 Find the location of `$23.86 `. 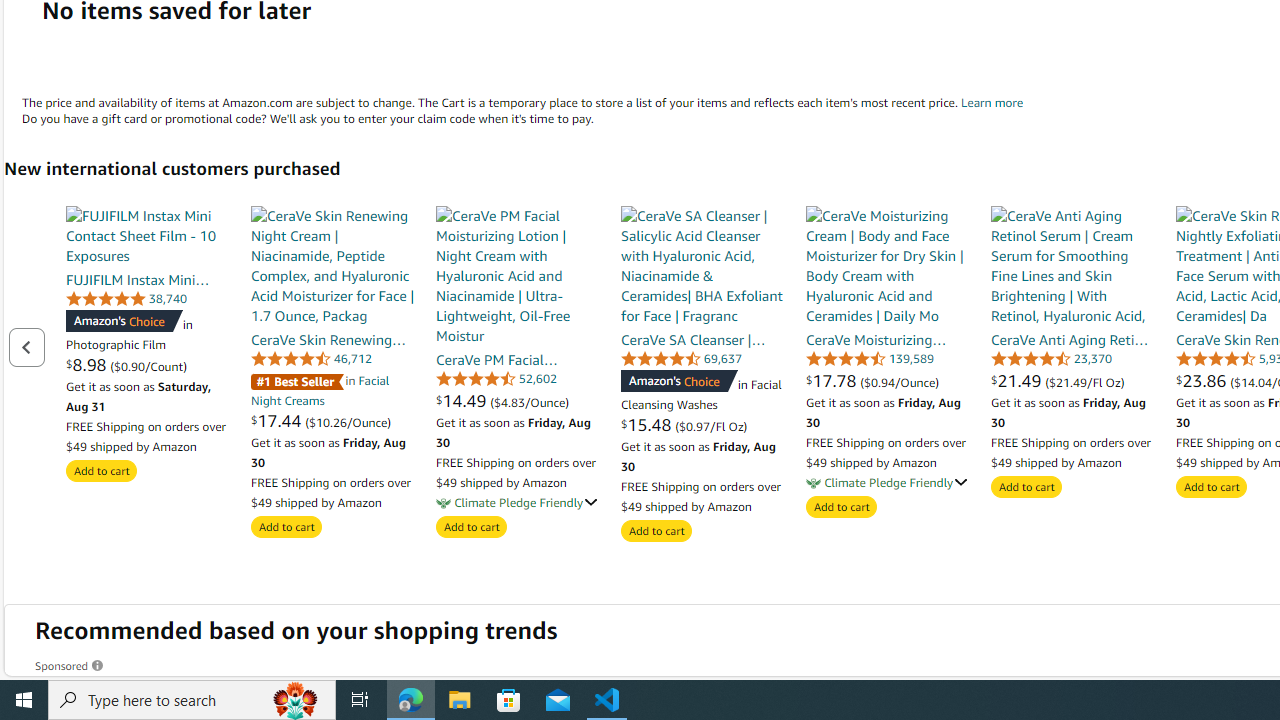

$23.86  is located at coordinates (1204, 380).